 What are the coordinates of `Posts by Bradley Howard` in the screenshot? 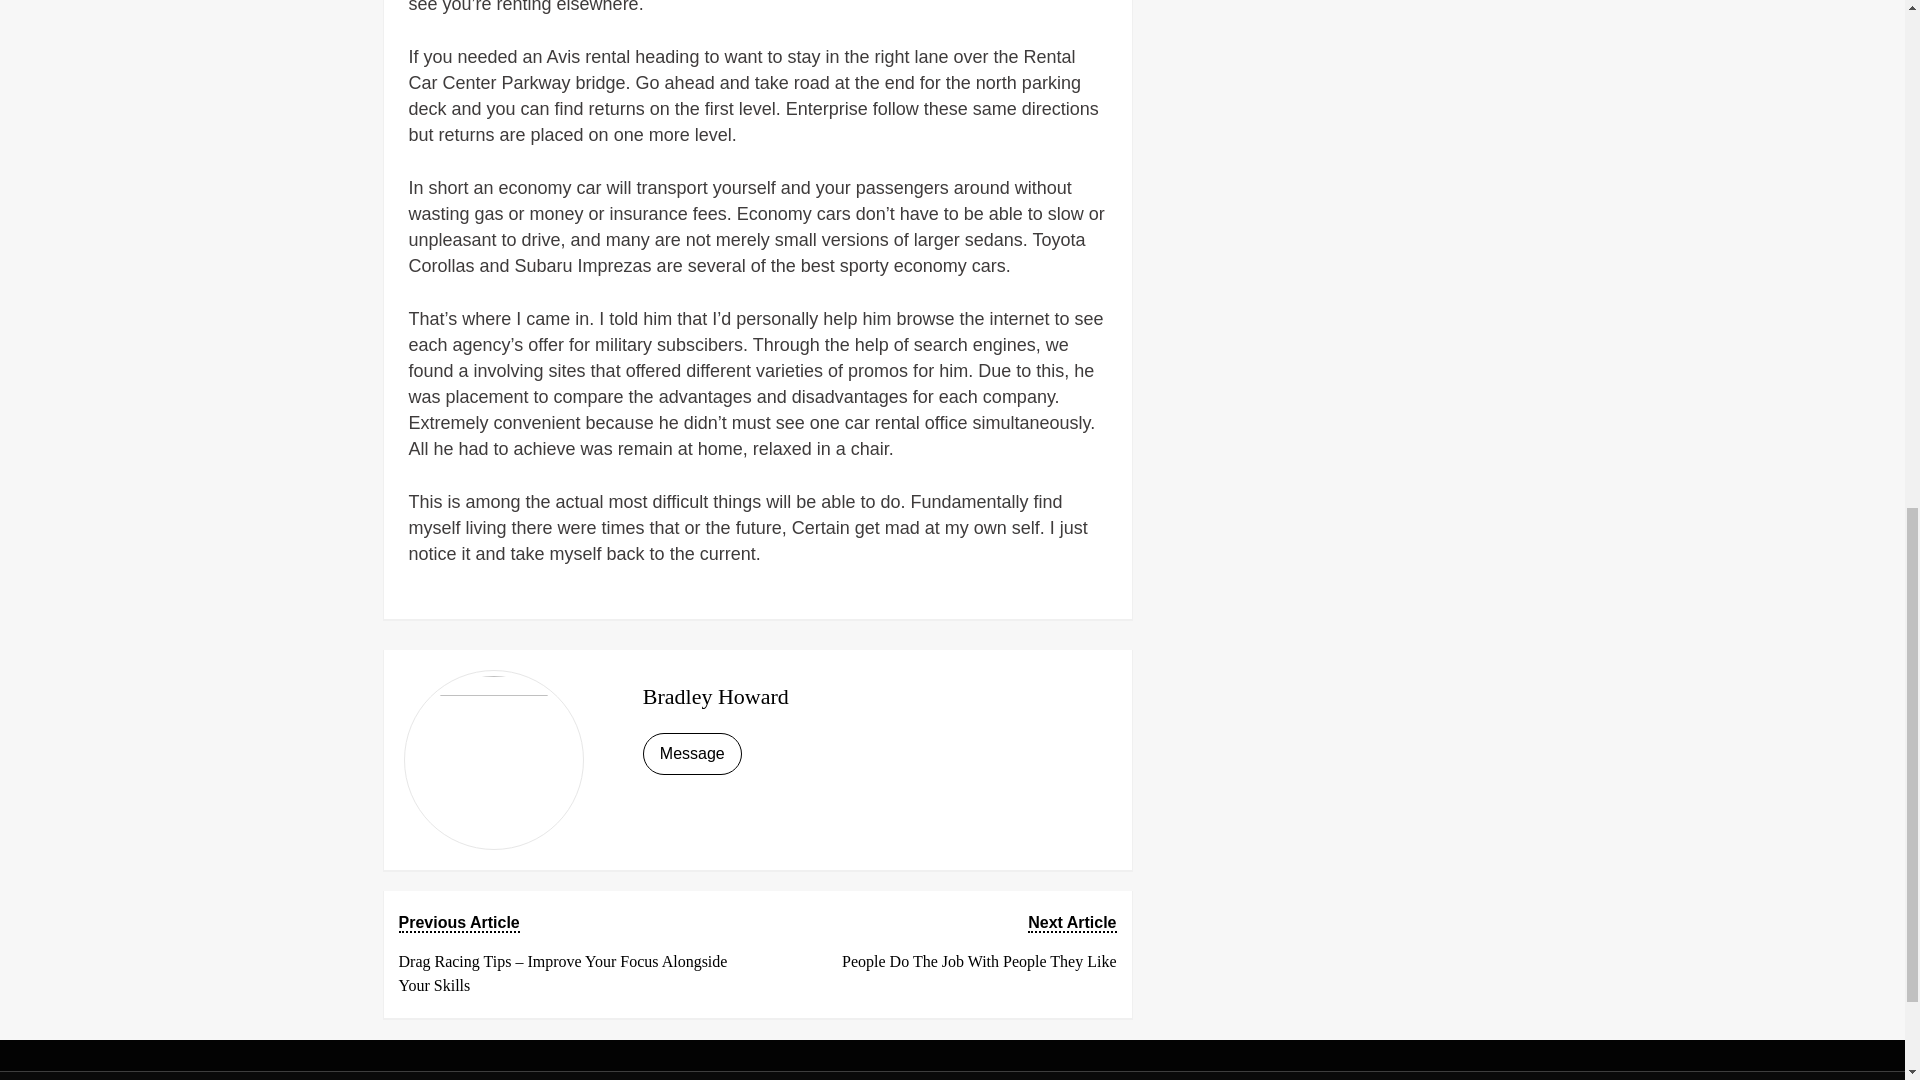 It's located at (943, 942).